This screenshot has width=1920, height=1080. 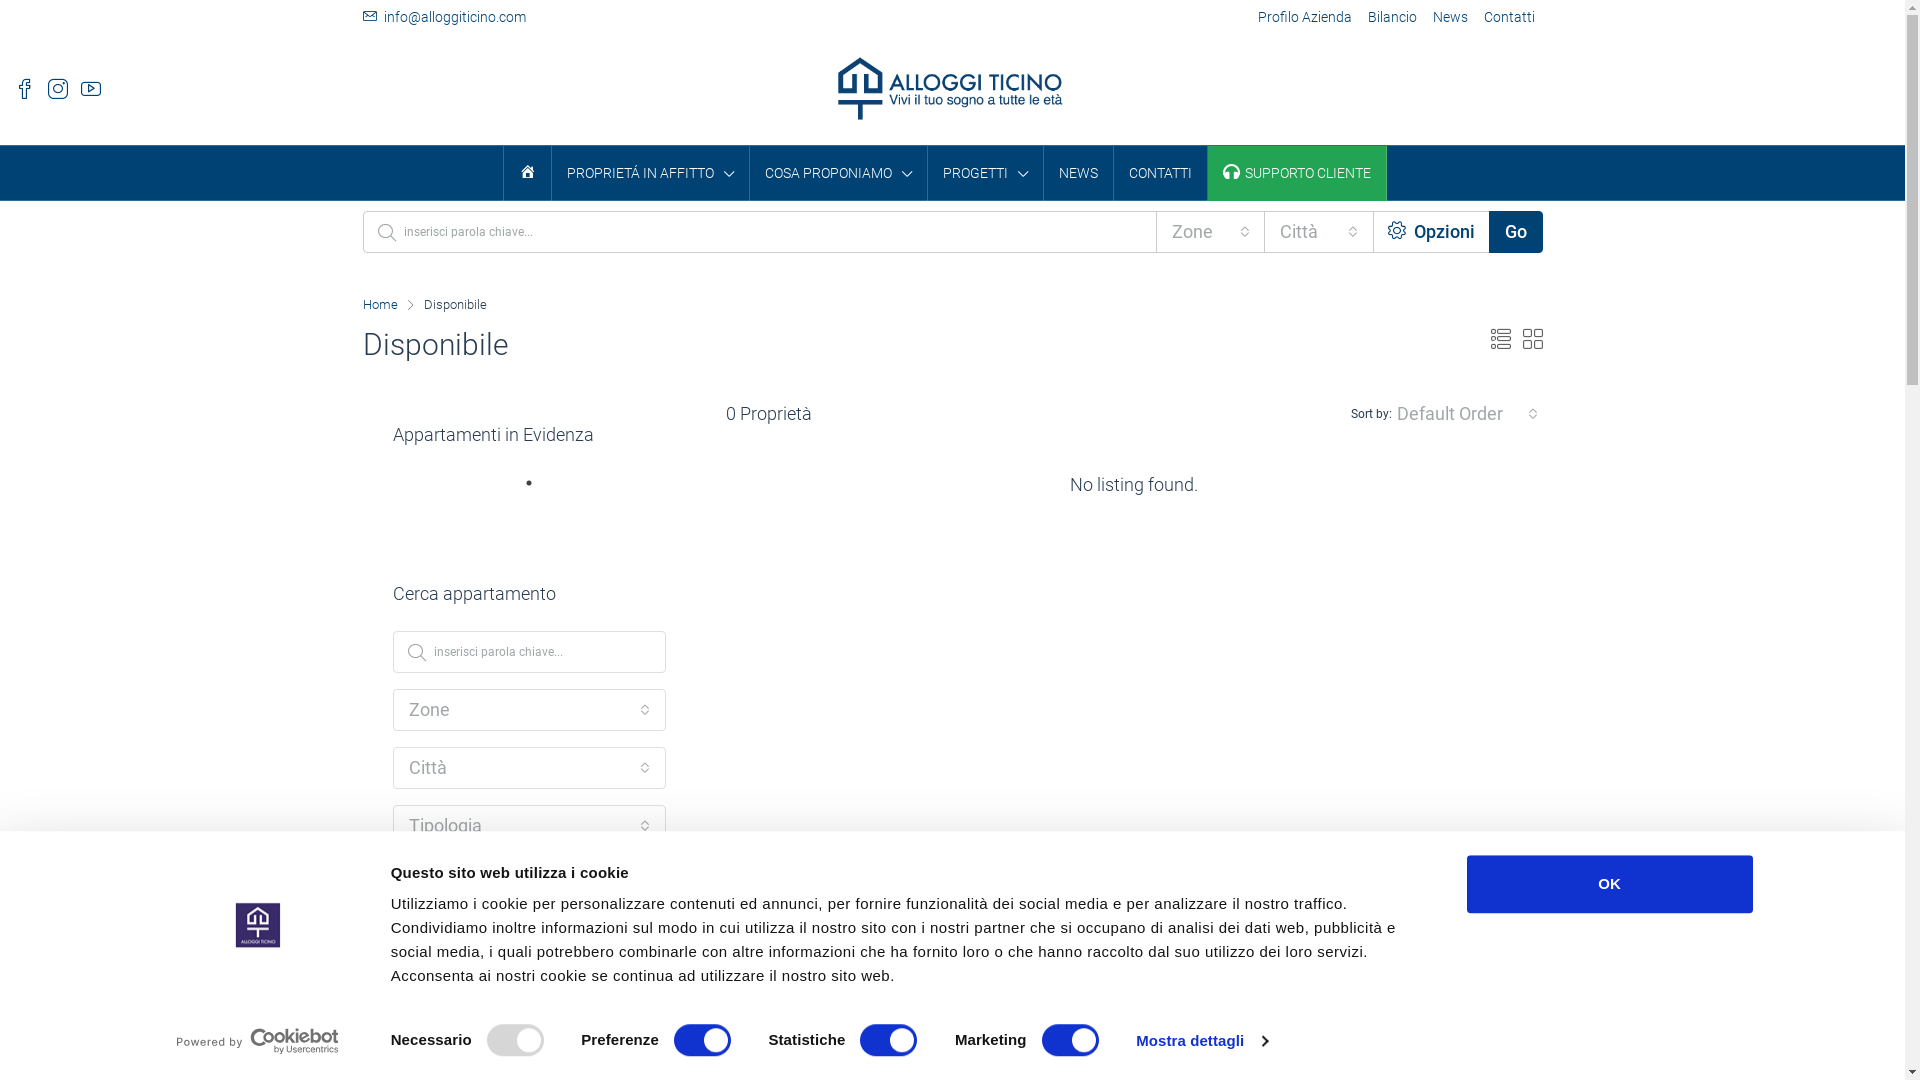 I want to click on PROGETTI, so click(x=986, y=174).